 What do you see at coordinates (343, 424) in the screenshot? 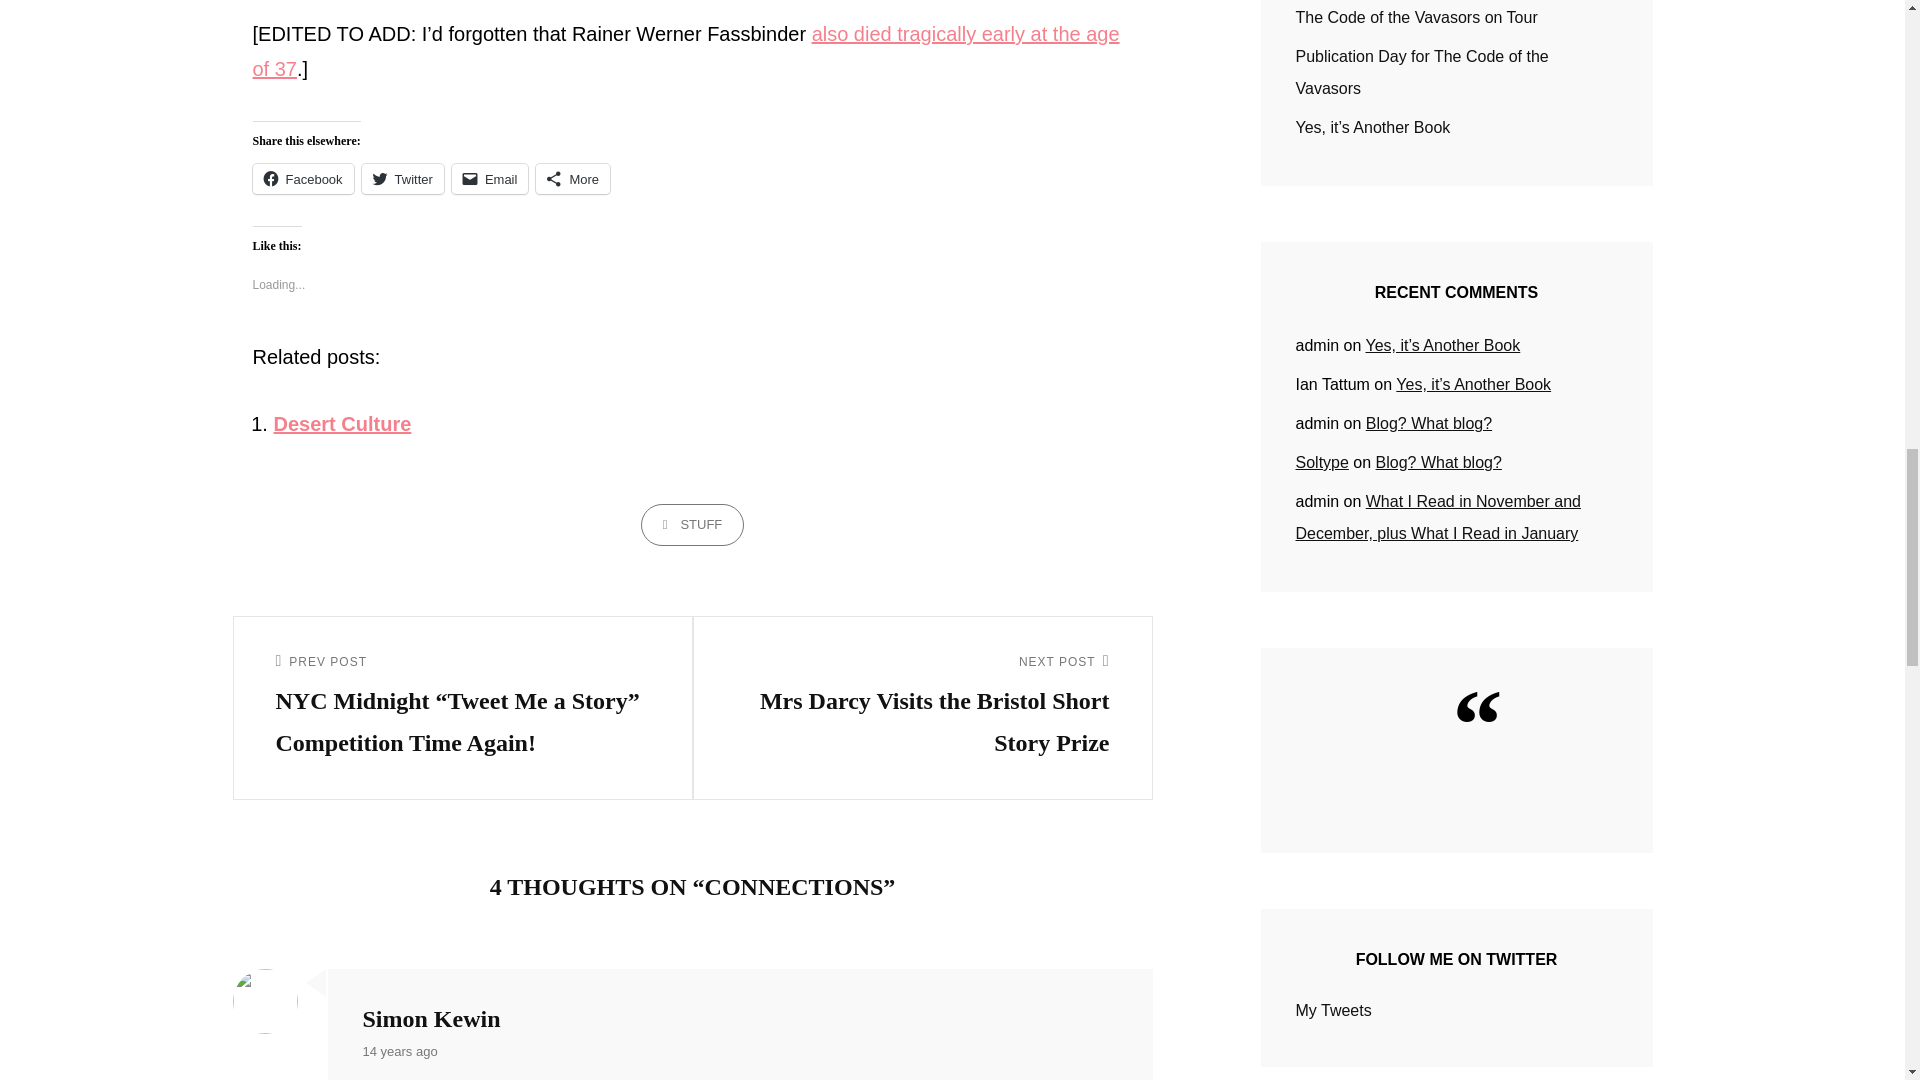
I see `Desert Culture` at bounding box center [343, 424].